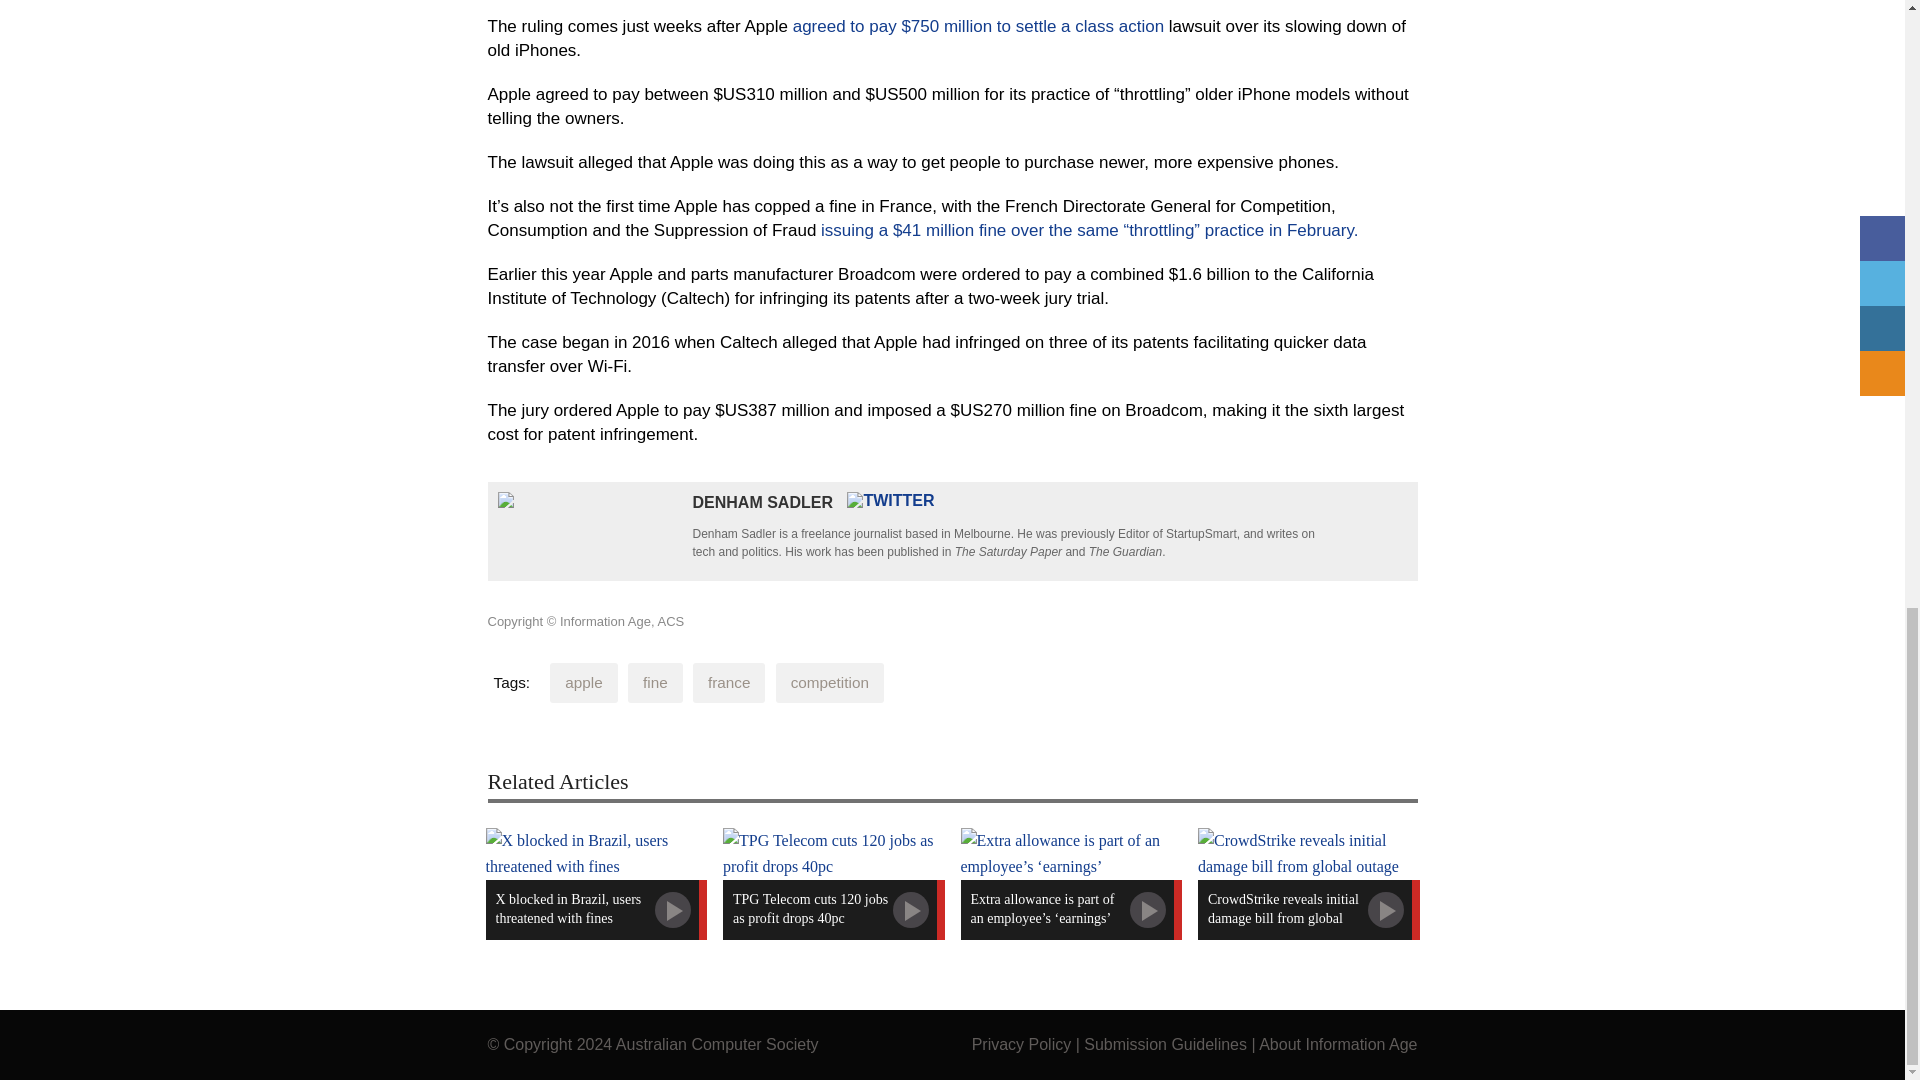 This screenshot has height=1080, width=1920. What do you see at coordinates (829, 683) in the screenshot?
I see `competition` at bounding box center [829, 683].